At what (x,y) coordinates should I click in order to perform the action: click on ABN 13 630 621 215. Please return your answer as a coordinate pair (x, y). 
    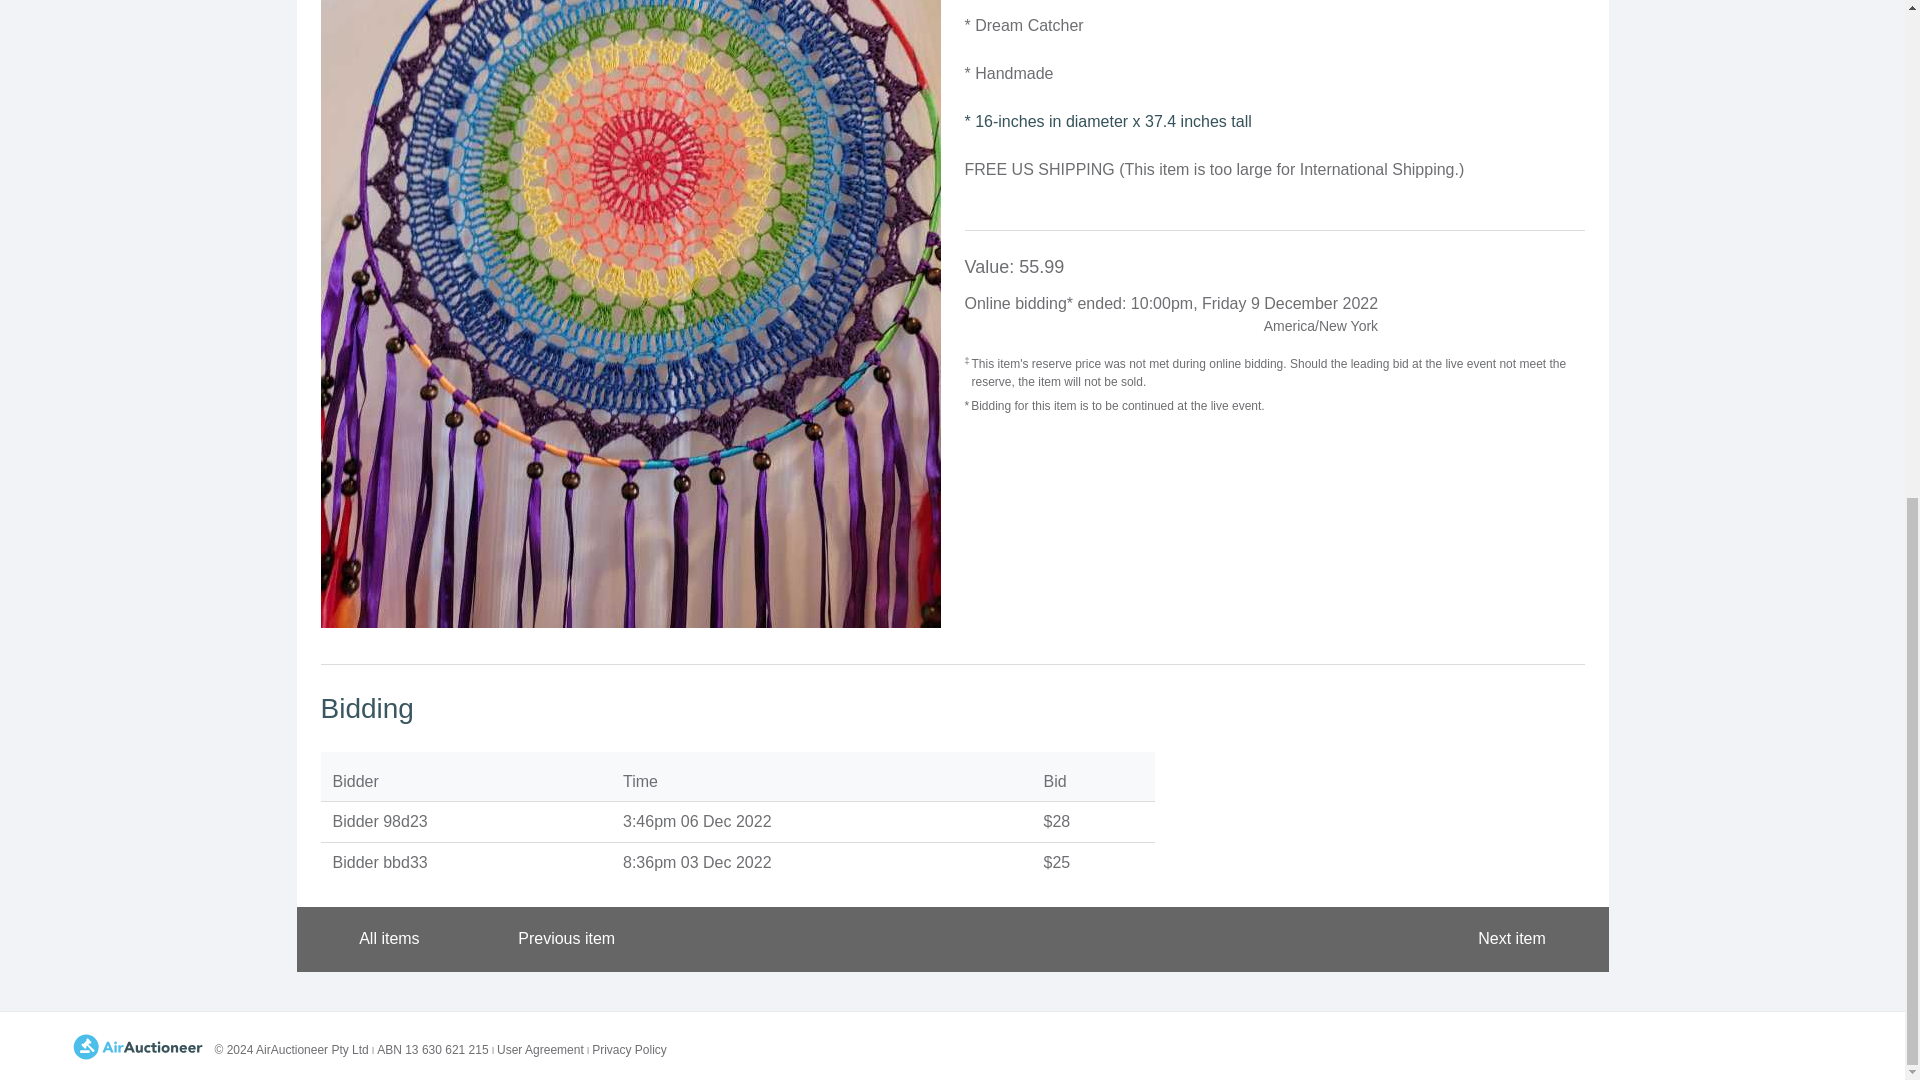
    Looking at the image, I should click on (430, 1050).